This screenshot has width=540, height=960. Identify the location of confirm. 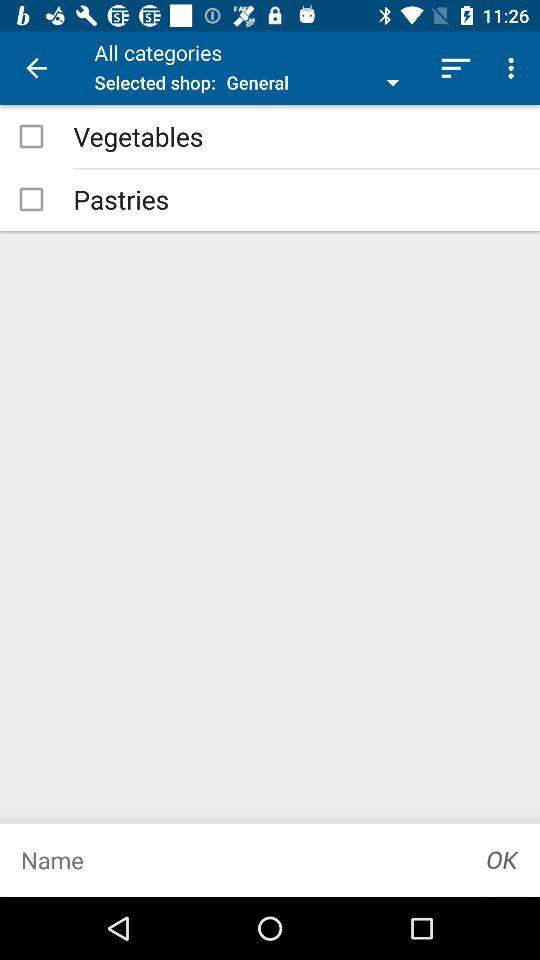
(503, 860).